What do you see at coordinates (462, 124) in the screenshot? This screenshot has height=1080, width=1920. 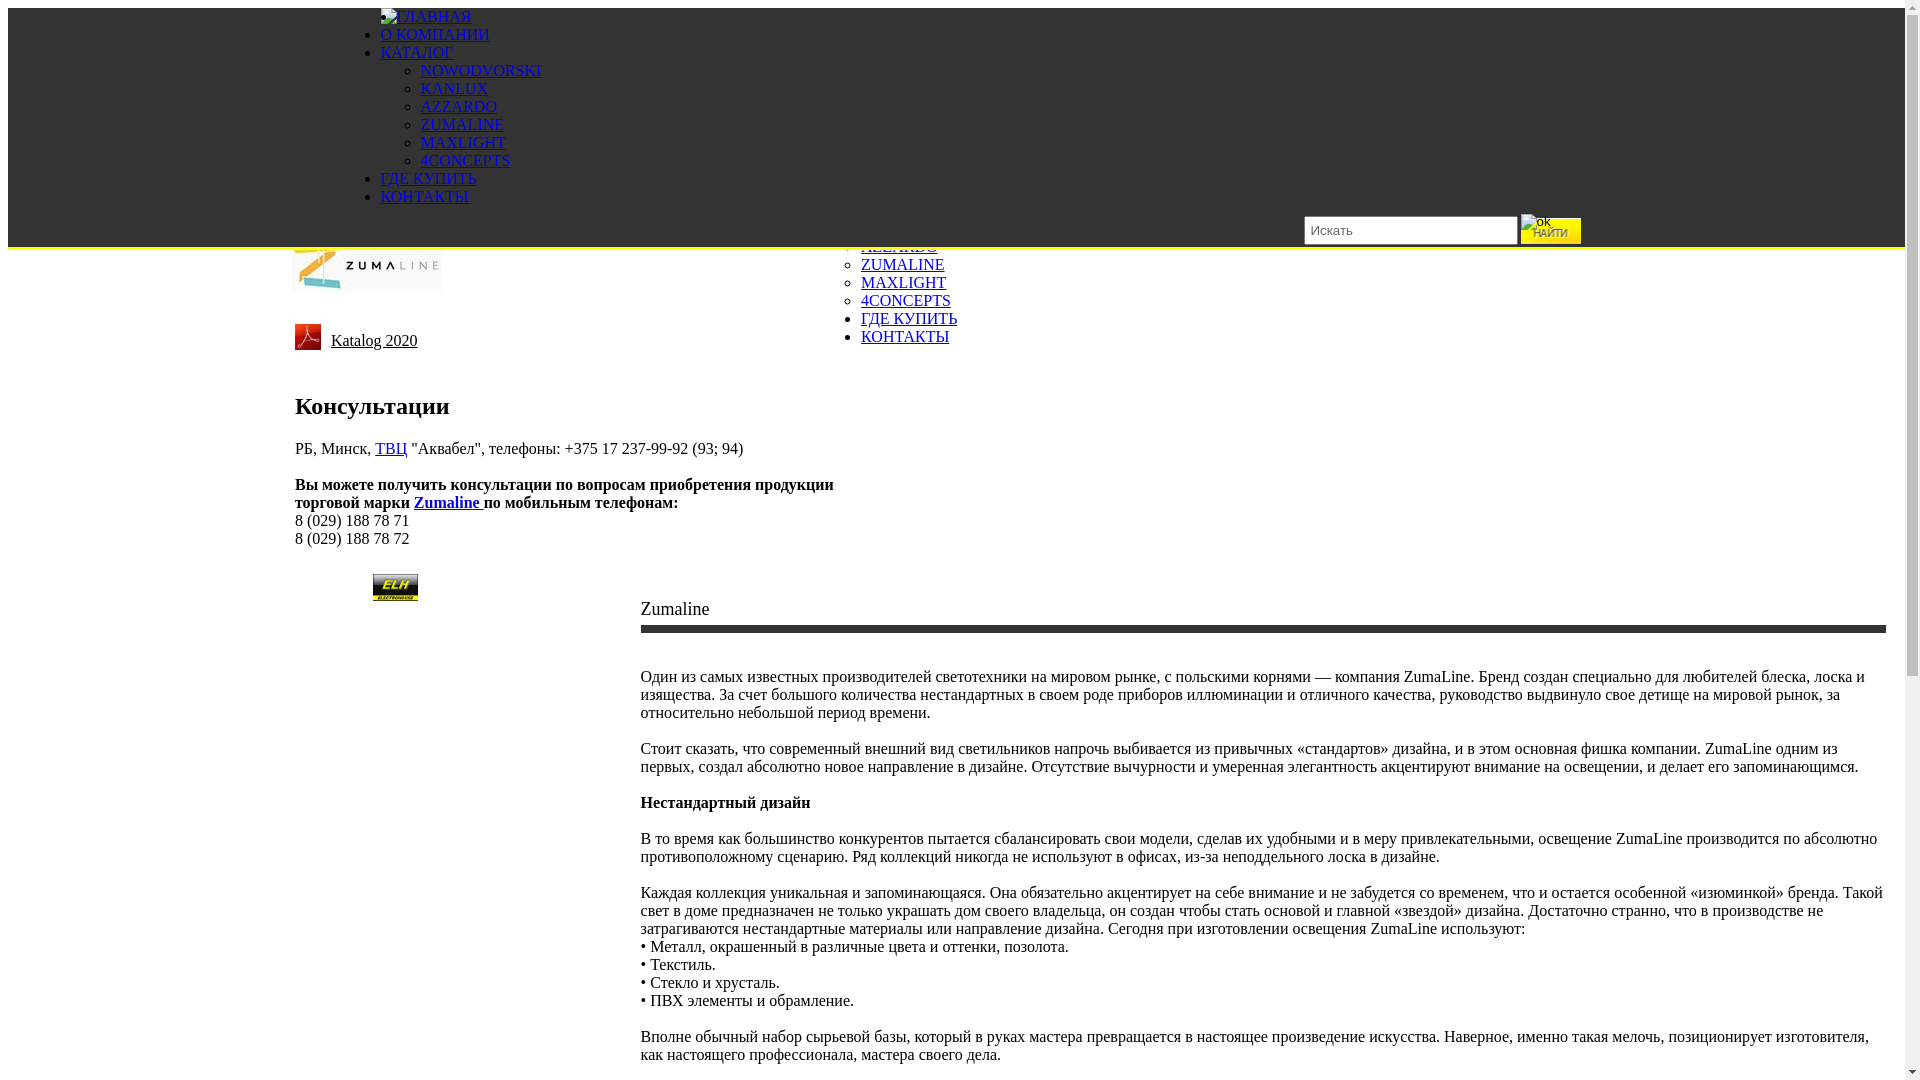 I see `ZUMALINE` at bounding box center [462, 124].